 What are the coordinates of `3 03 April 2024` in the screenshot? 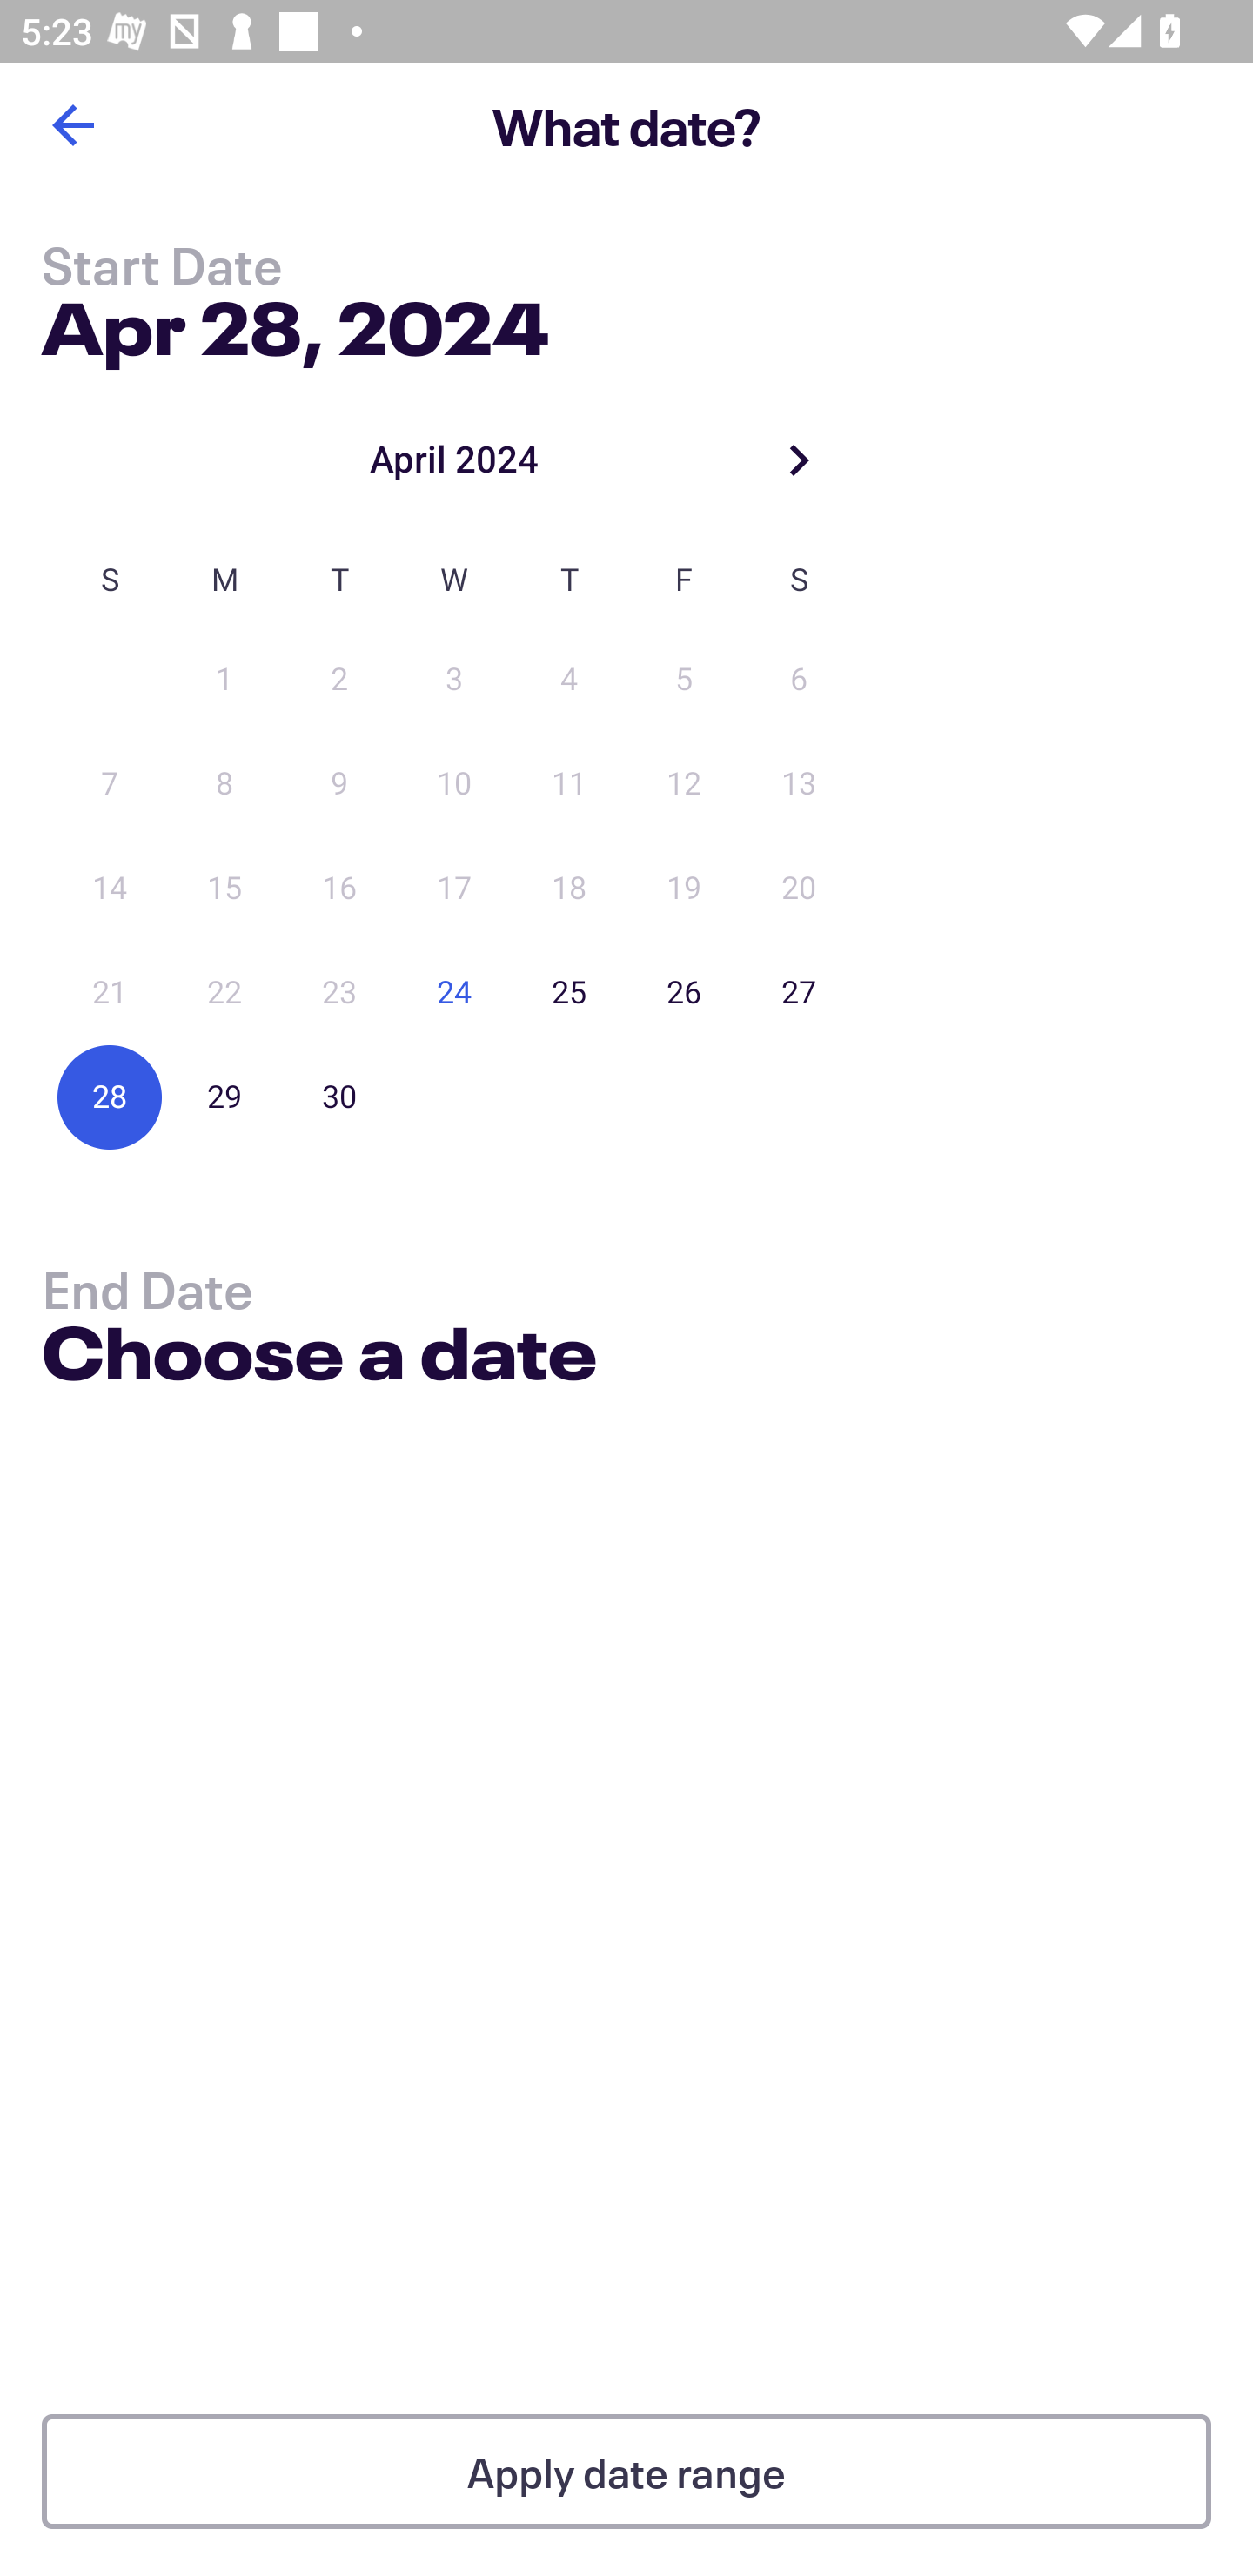 It's located at (454, 680).